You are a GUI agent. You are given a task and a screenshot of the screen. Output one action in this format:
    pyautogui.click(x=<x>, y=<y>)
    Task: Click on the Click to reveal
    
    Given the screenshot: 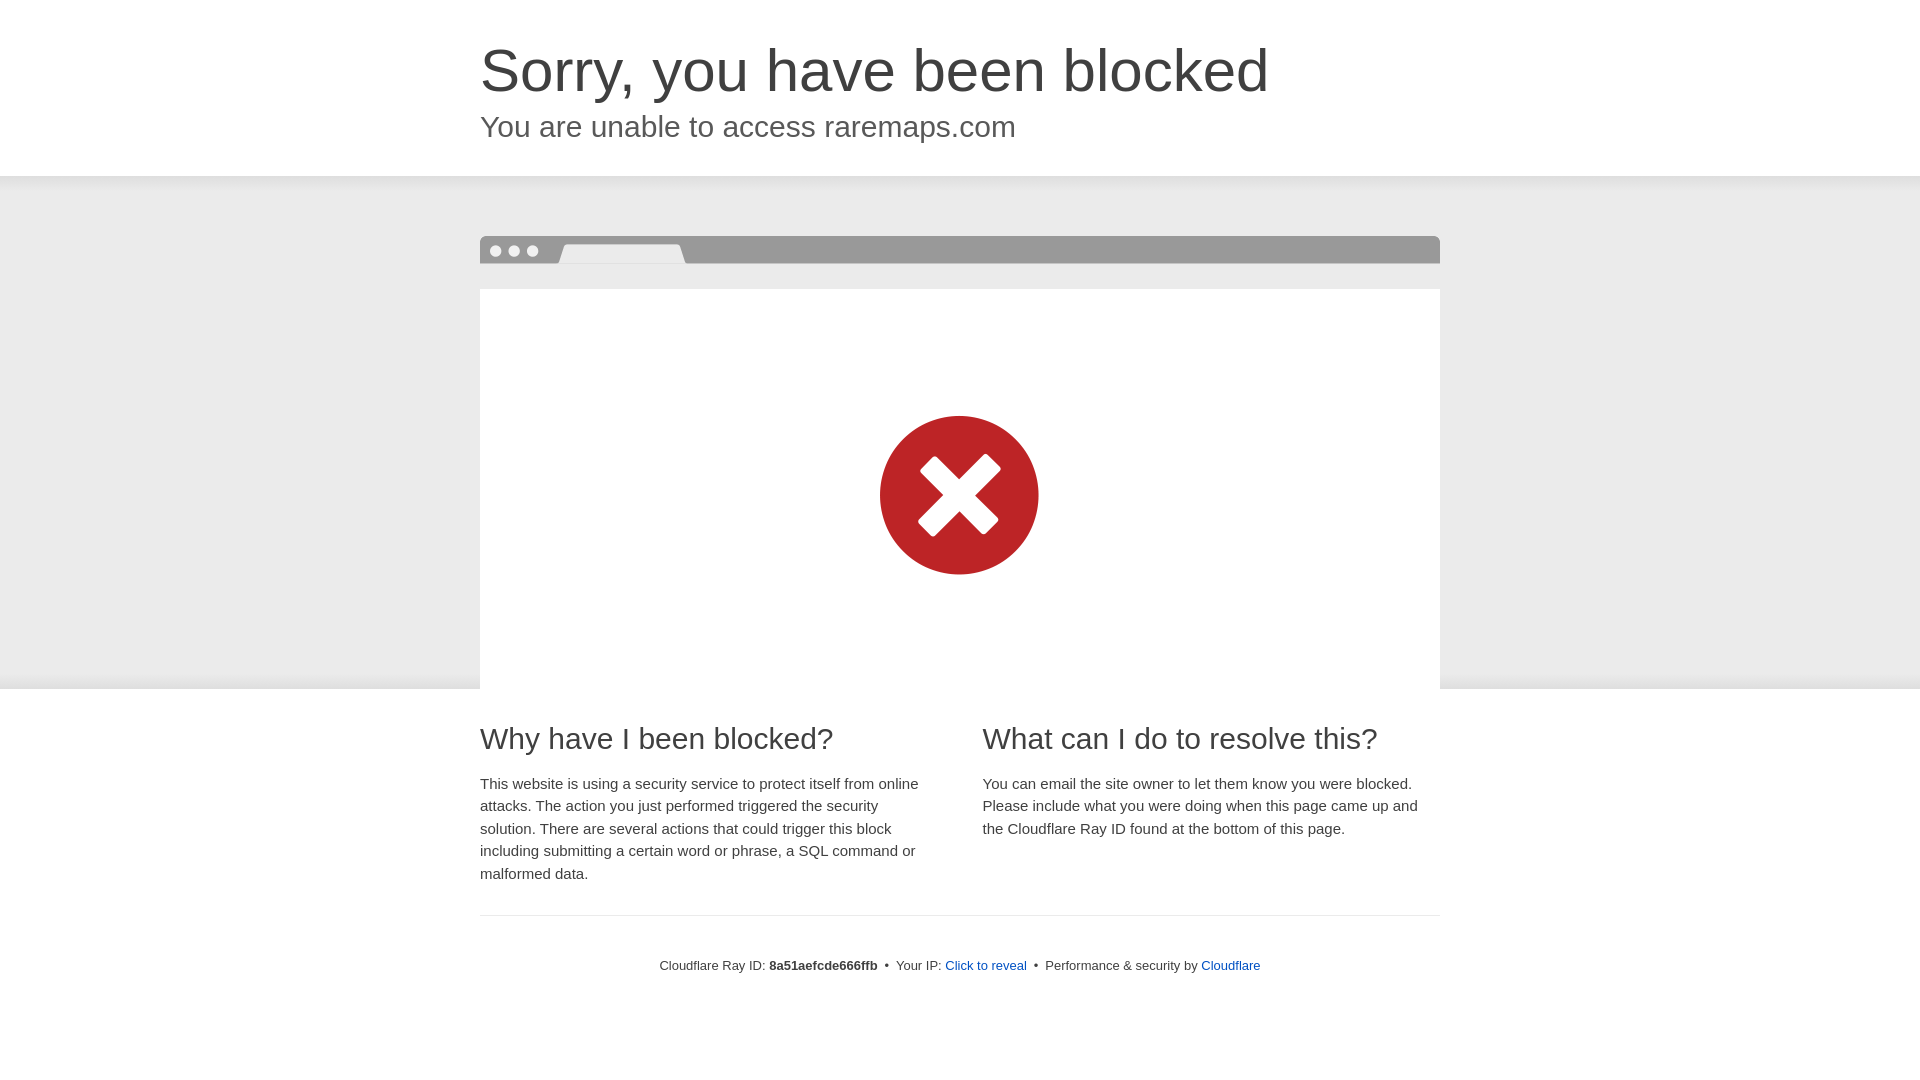 What is the action you would take?
    pyautogui.click(x=986, y=966)
    